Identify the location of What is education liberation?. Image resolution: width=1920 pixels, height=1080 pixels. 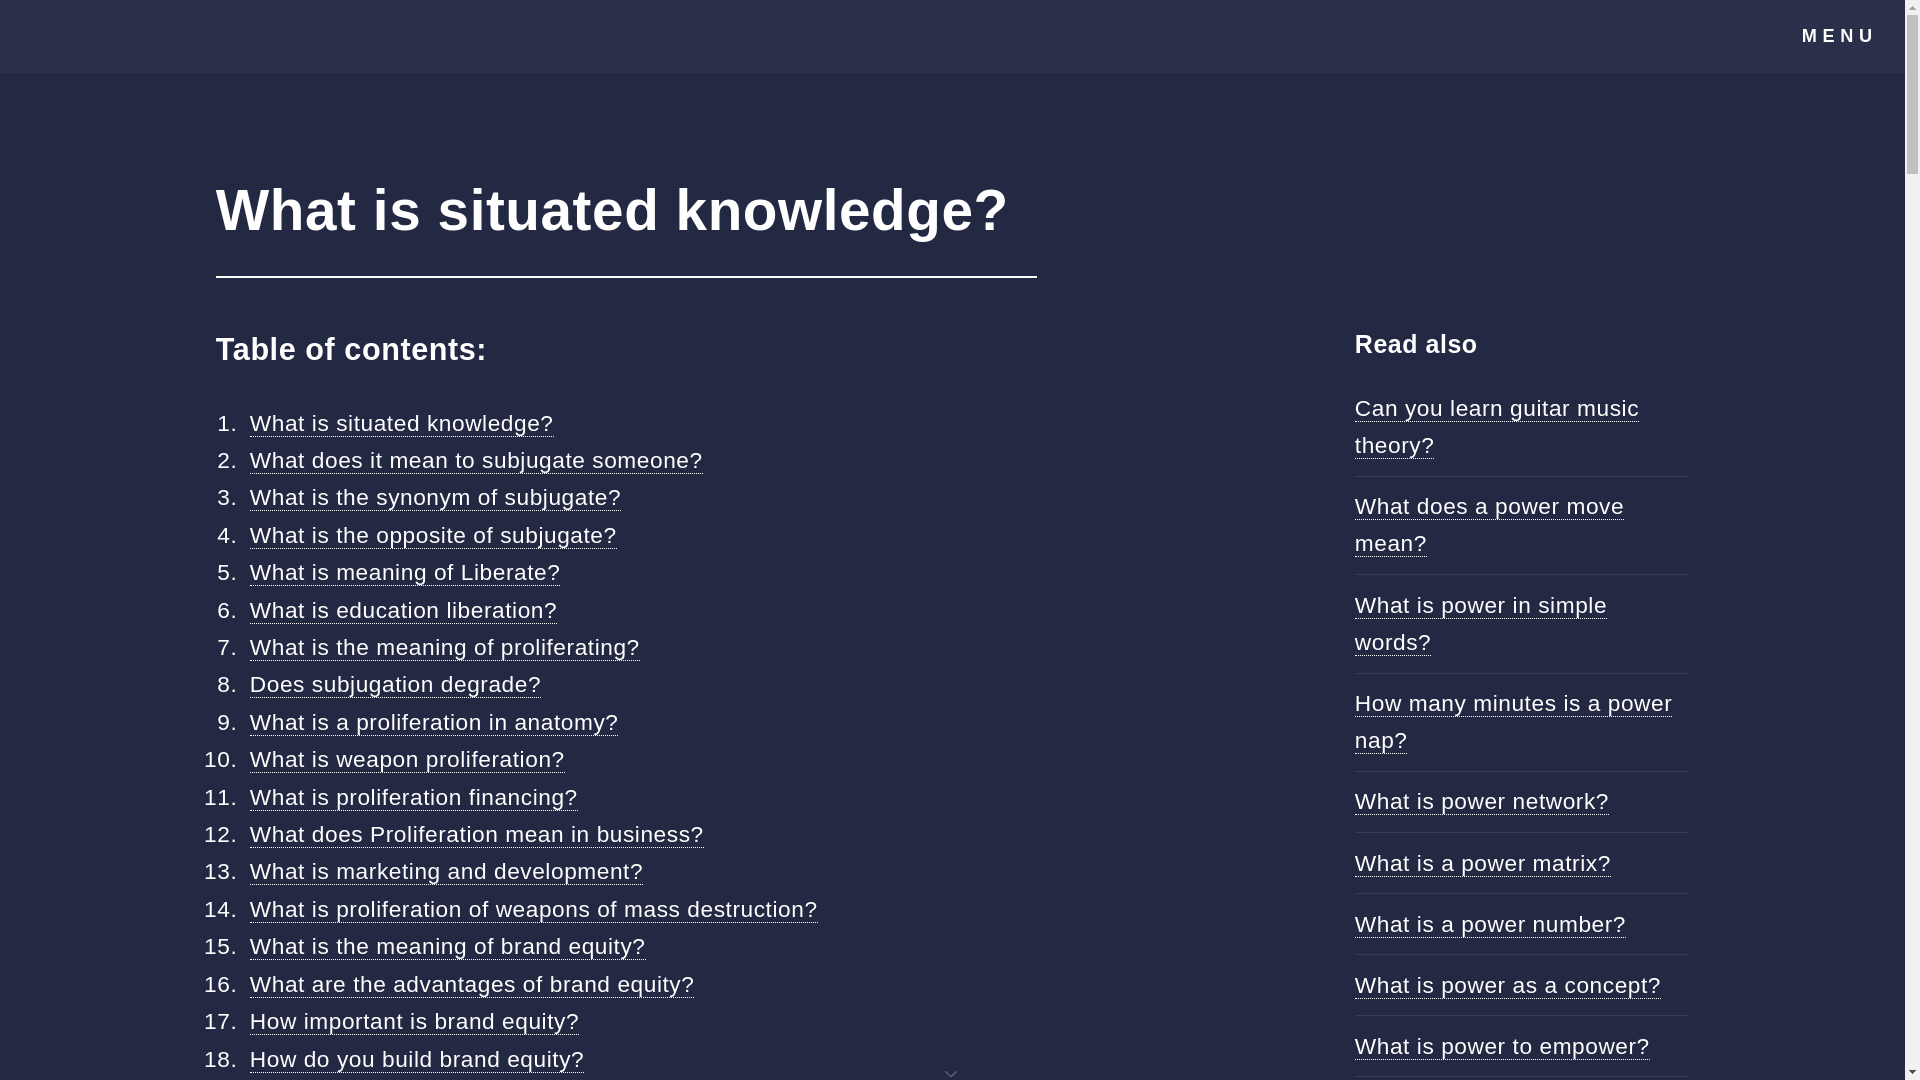
(402, 610).